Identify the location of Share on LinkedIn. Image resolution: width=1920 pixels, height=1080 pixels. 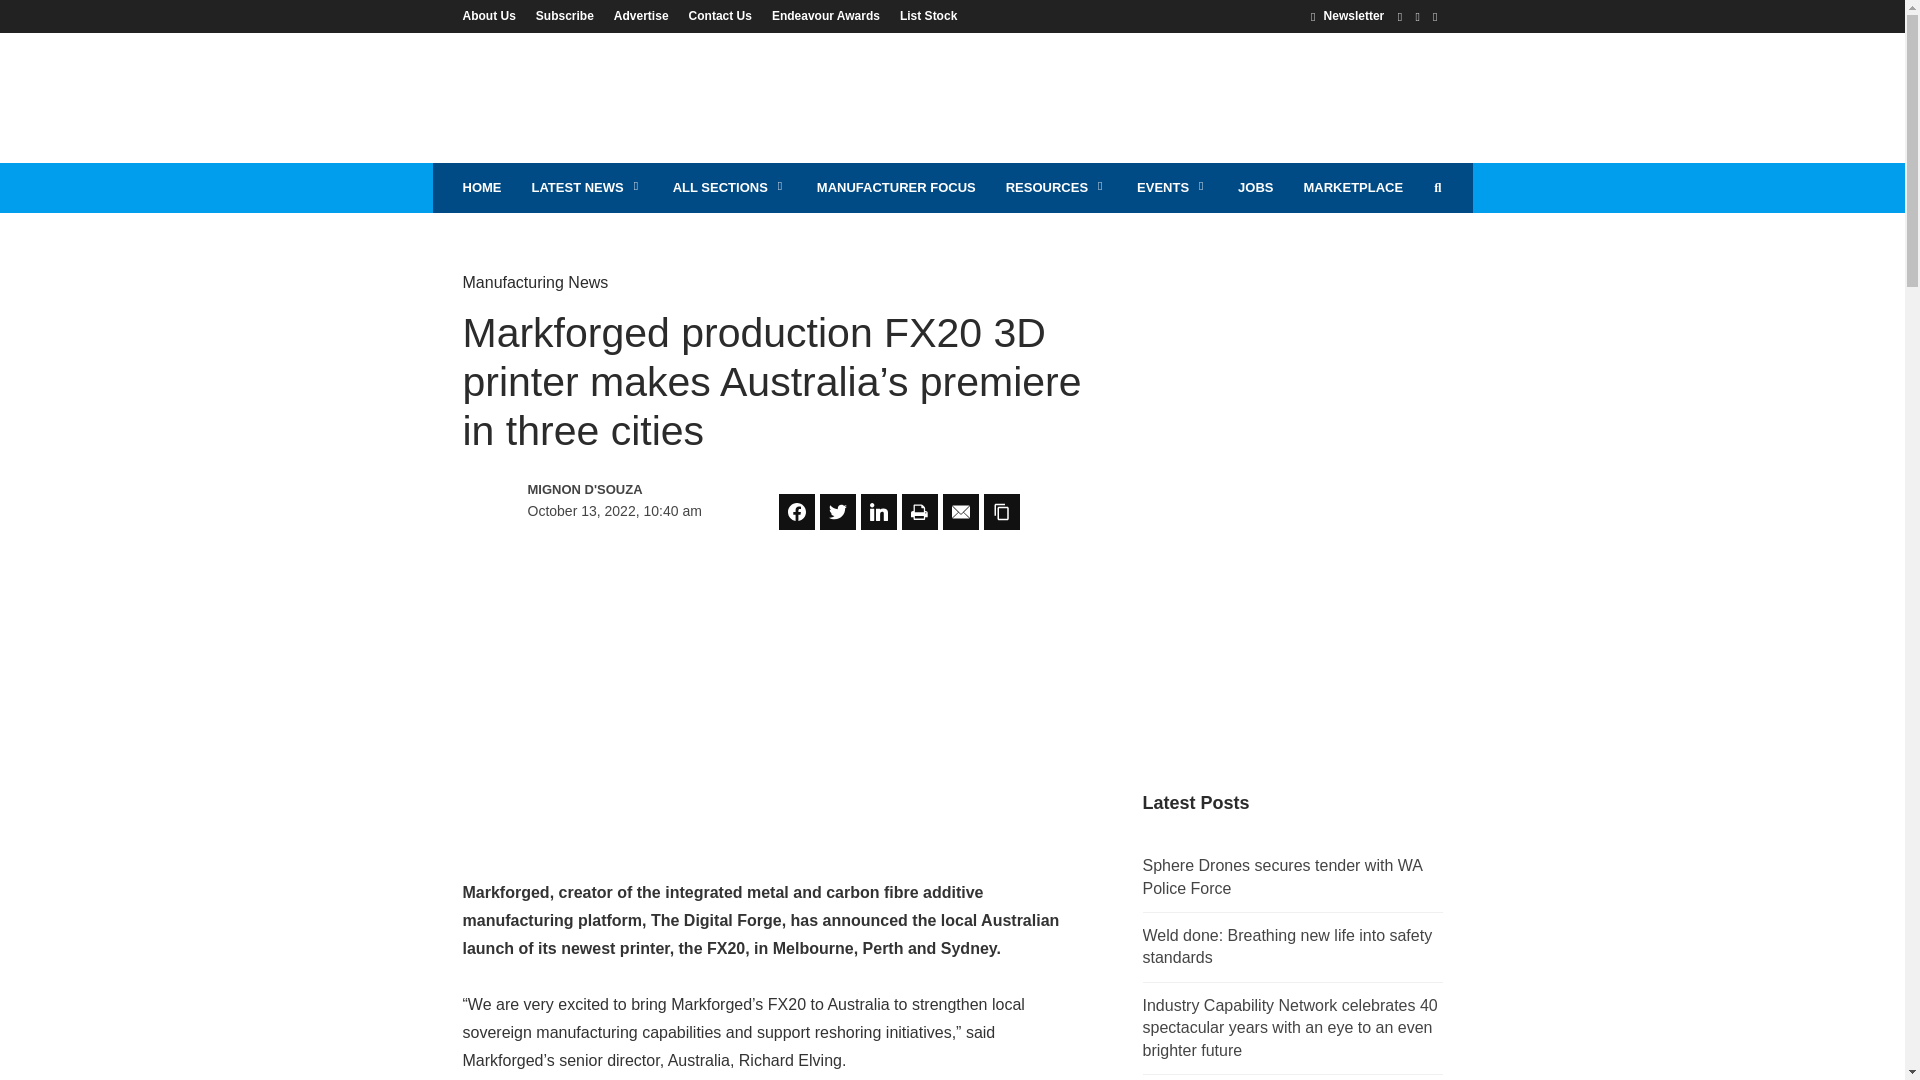
(878, 512).